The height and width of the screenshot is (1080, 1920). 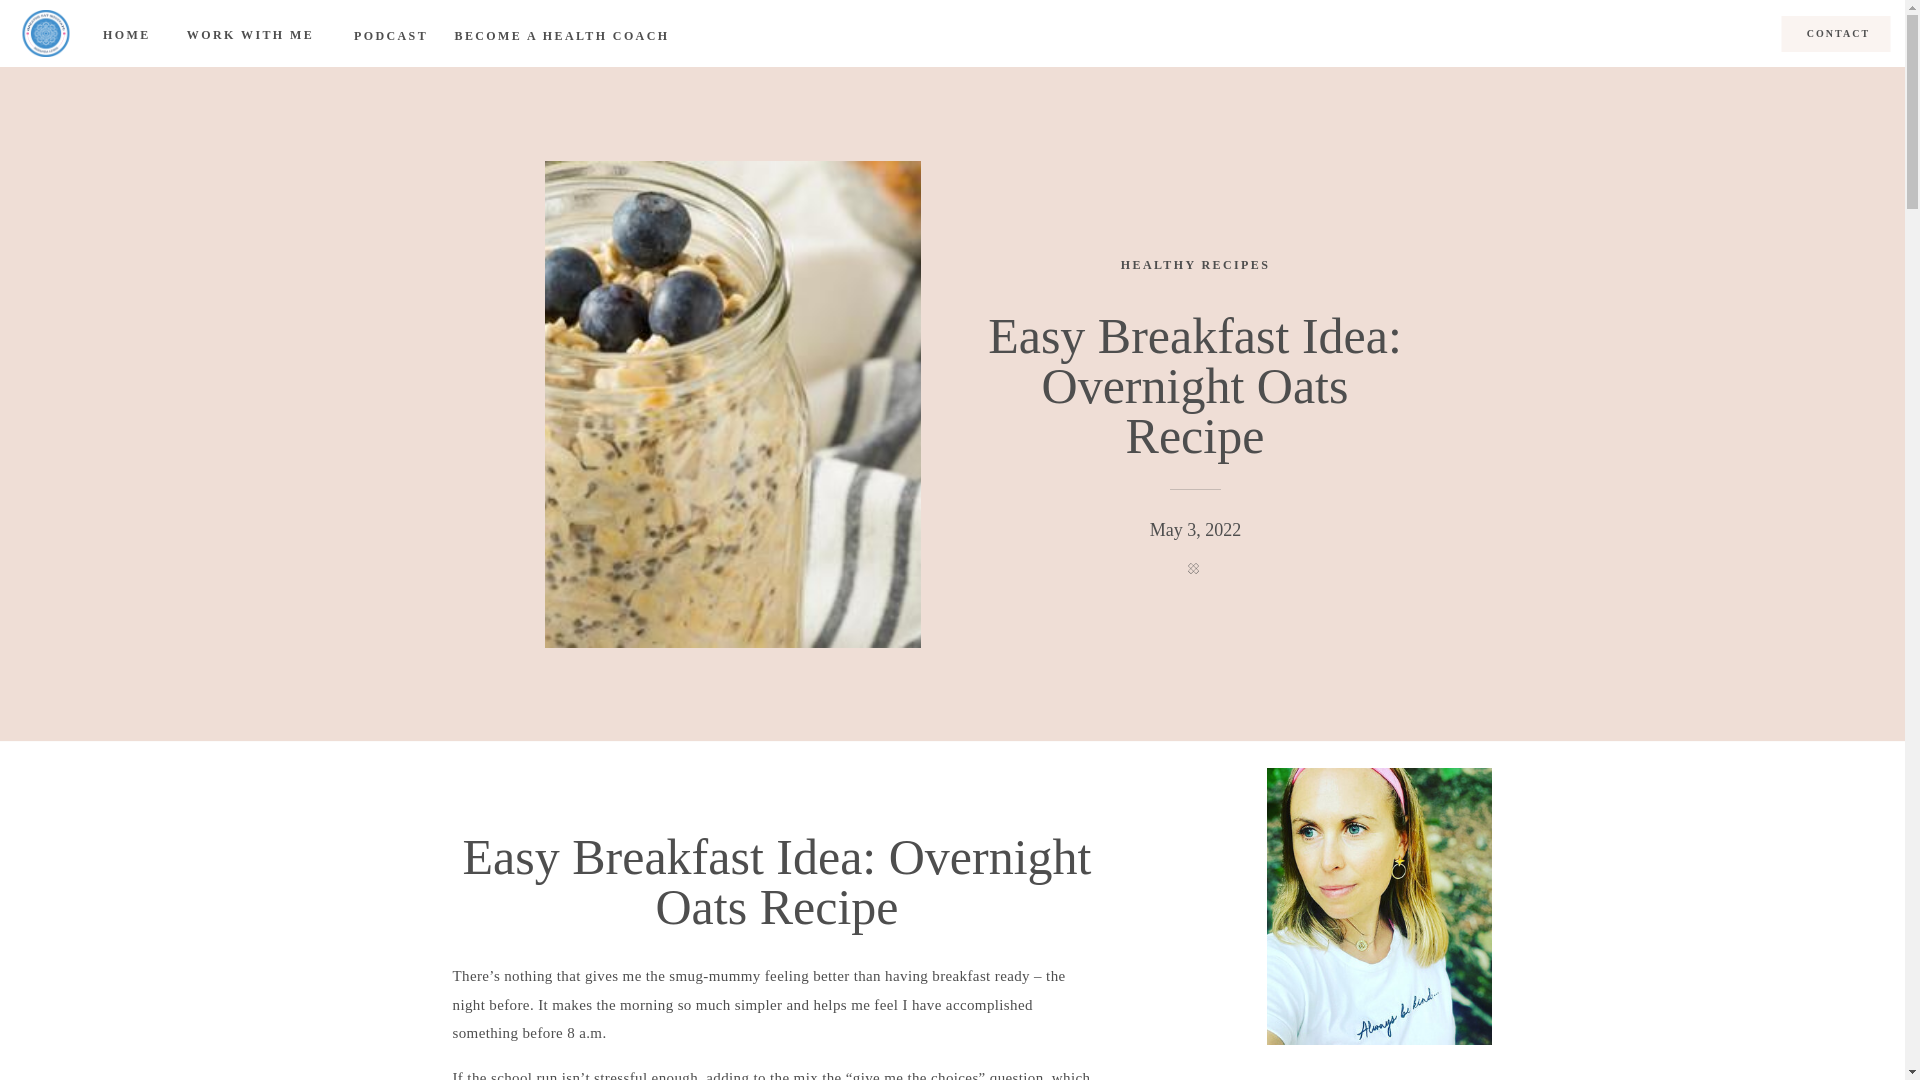 What do you see at coordinates (562, 36) in the screenshot?
I see `BECOME A HEALTH COACH` at bounding box center [562, 36].